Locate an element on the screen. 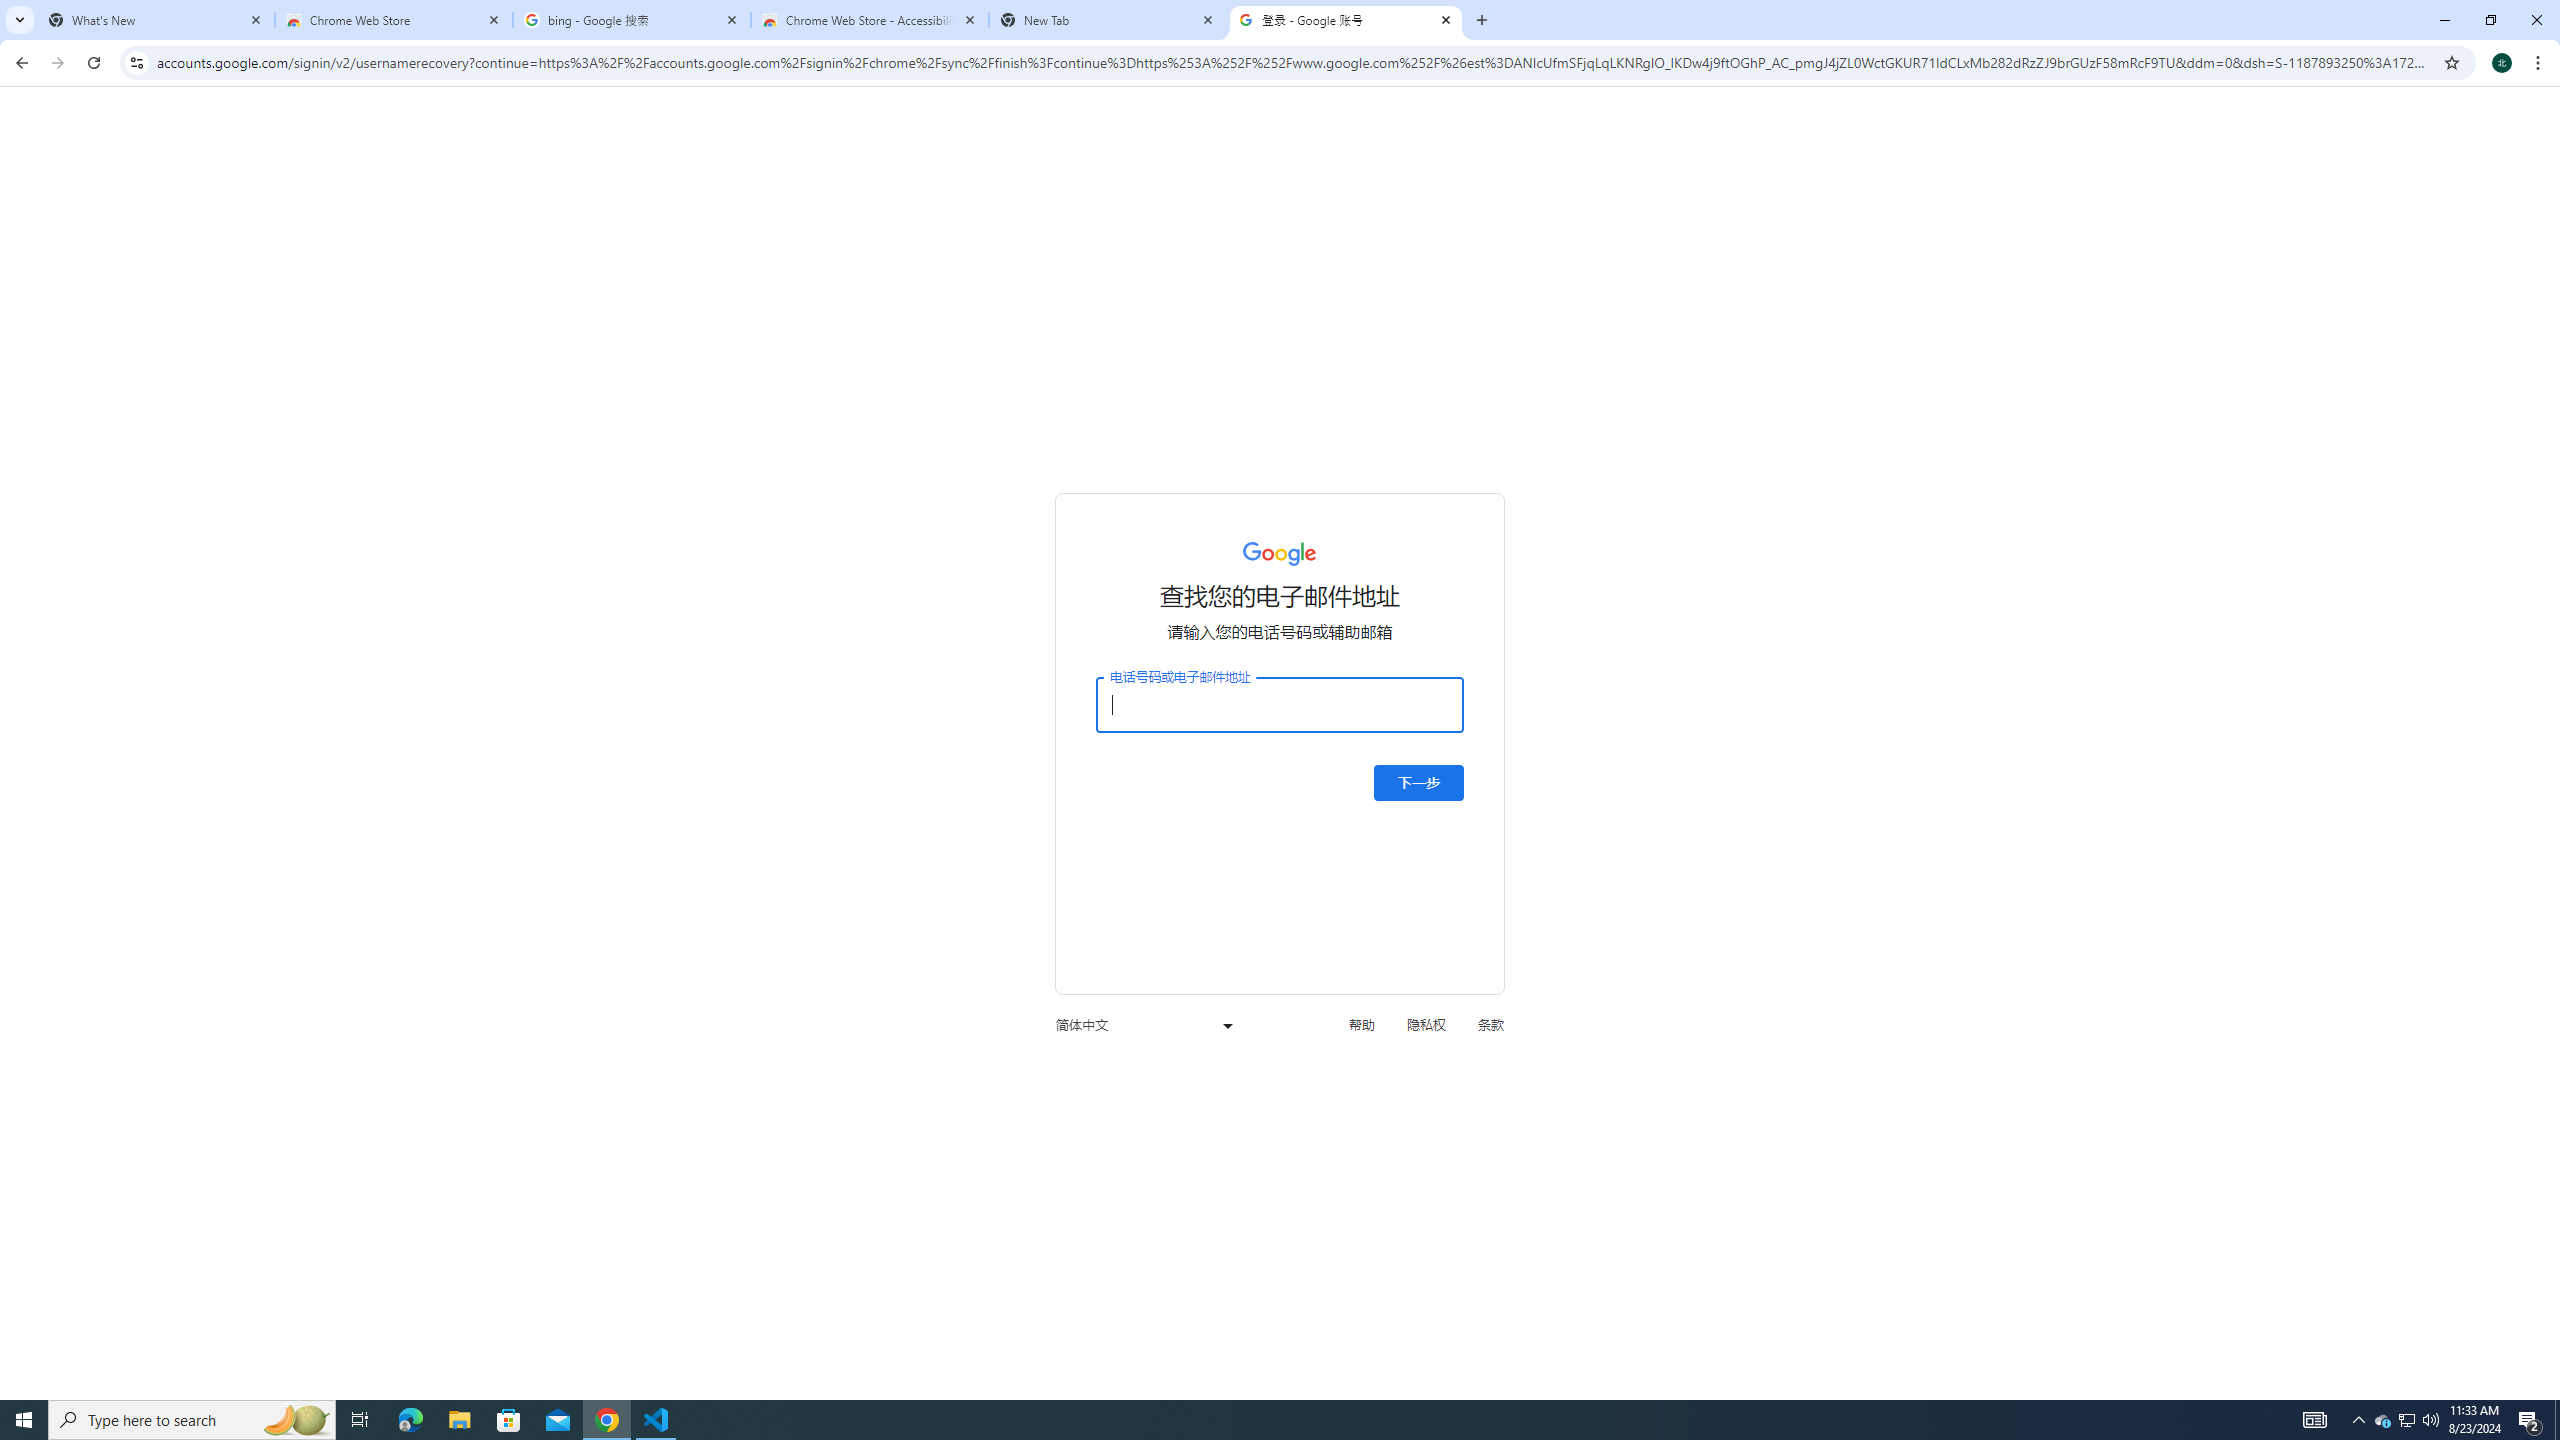  Convert with Options... is located at coordinates (1045, 197).